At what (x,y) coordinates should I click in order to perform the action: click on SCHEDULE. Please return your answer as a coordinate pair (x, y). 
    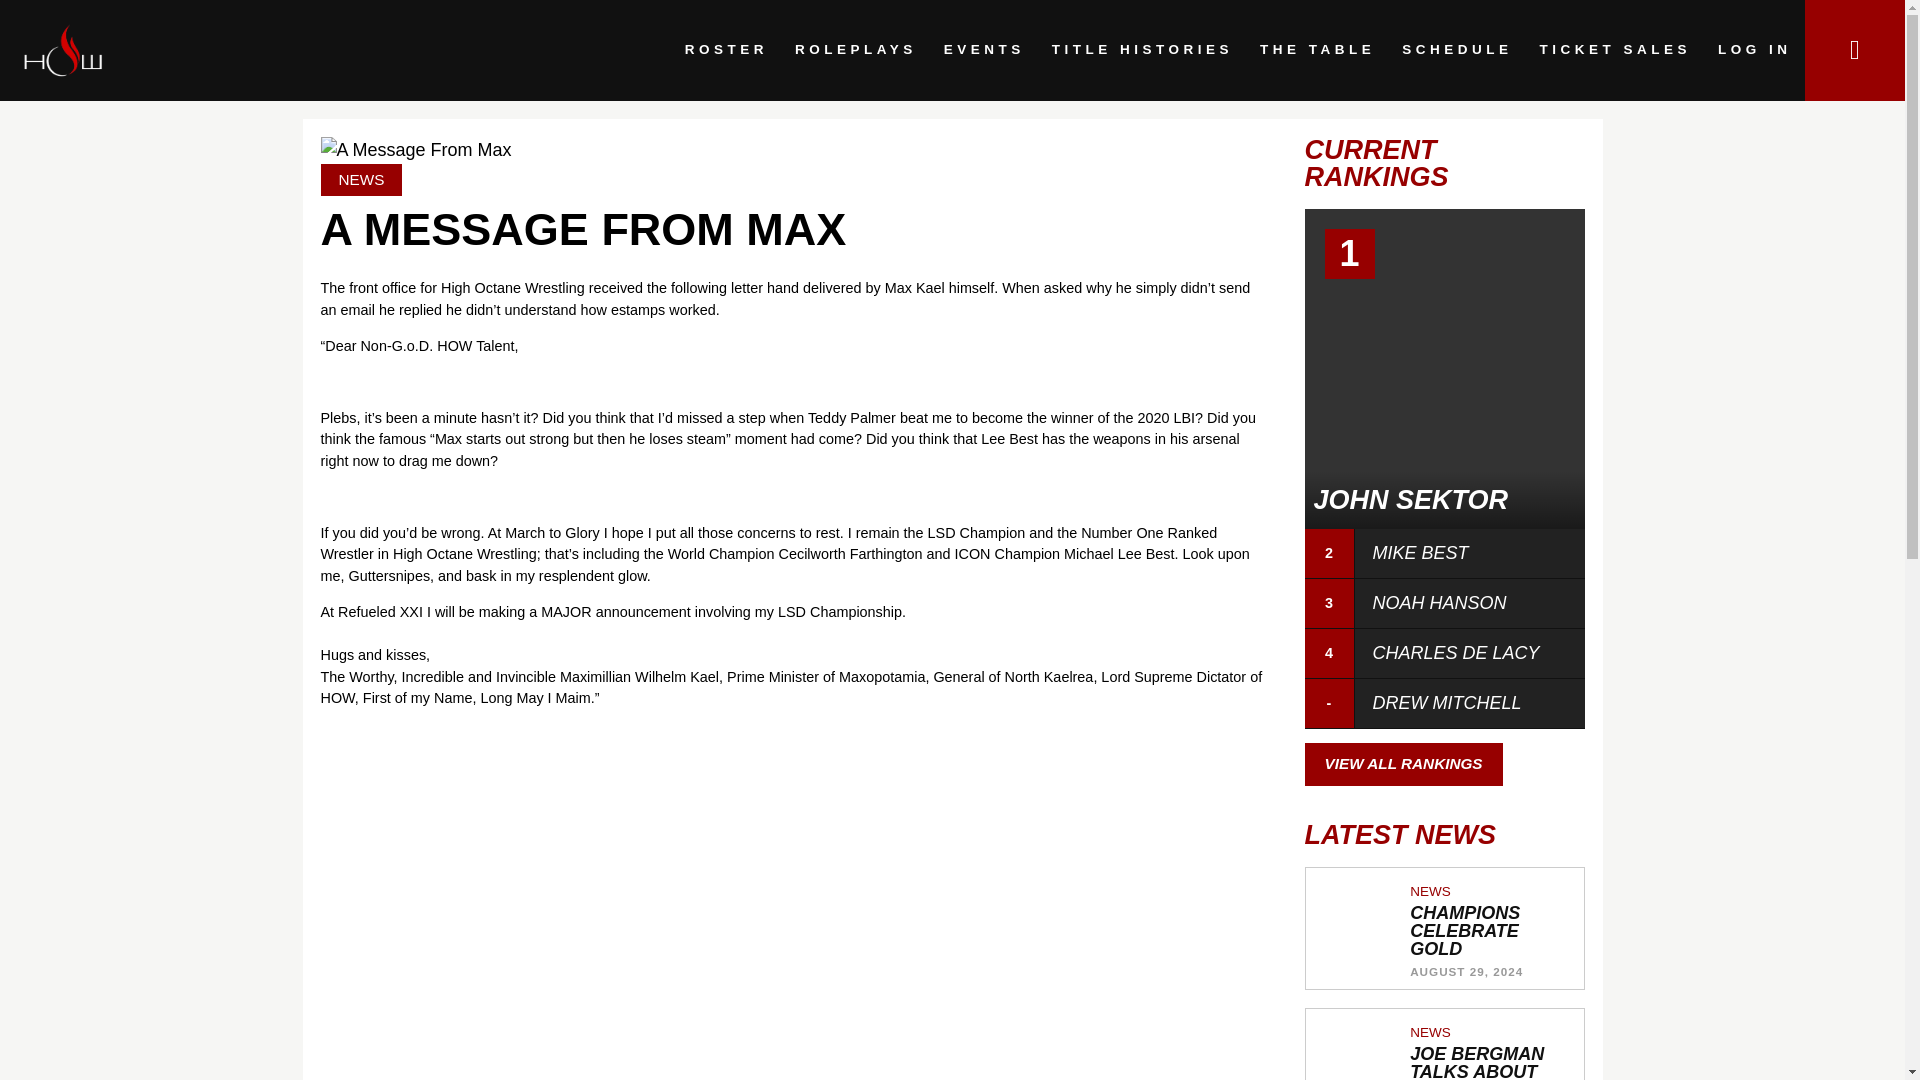
    Looking at the image, I should click on (1457, 50).